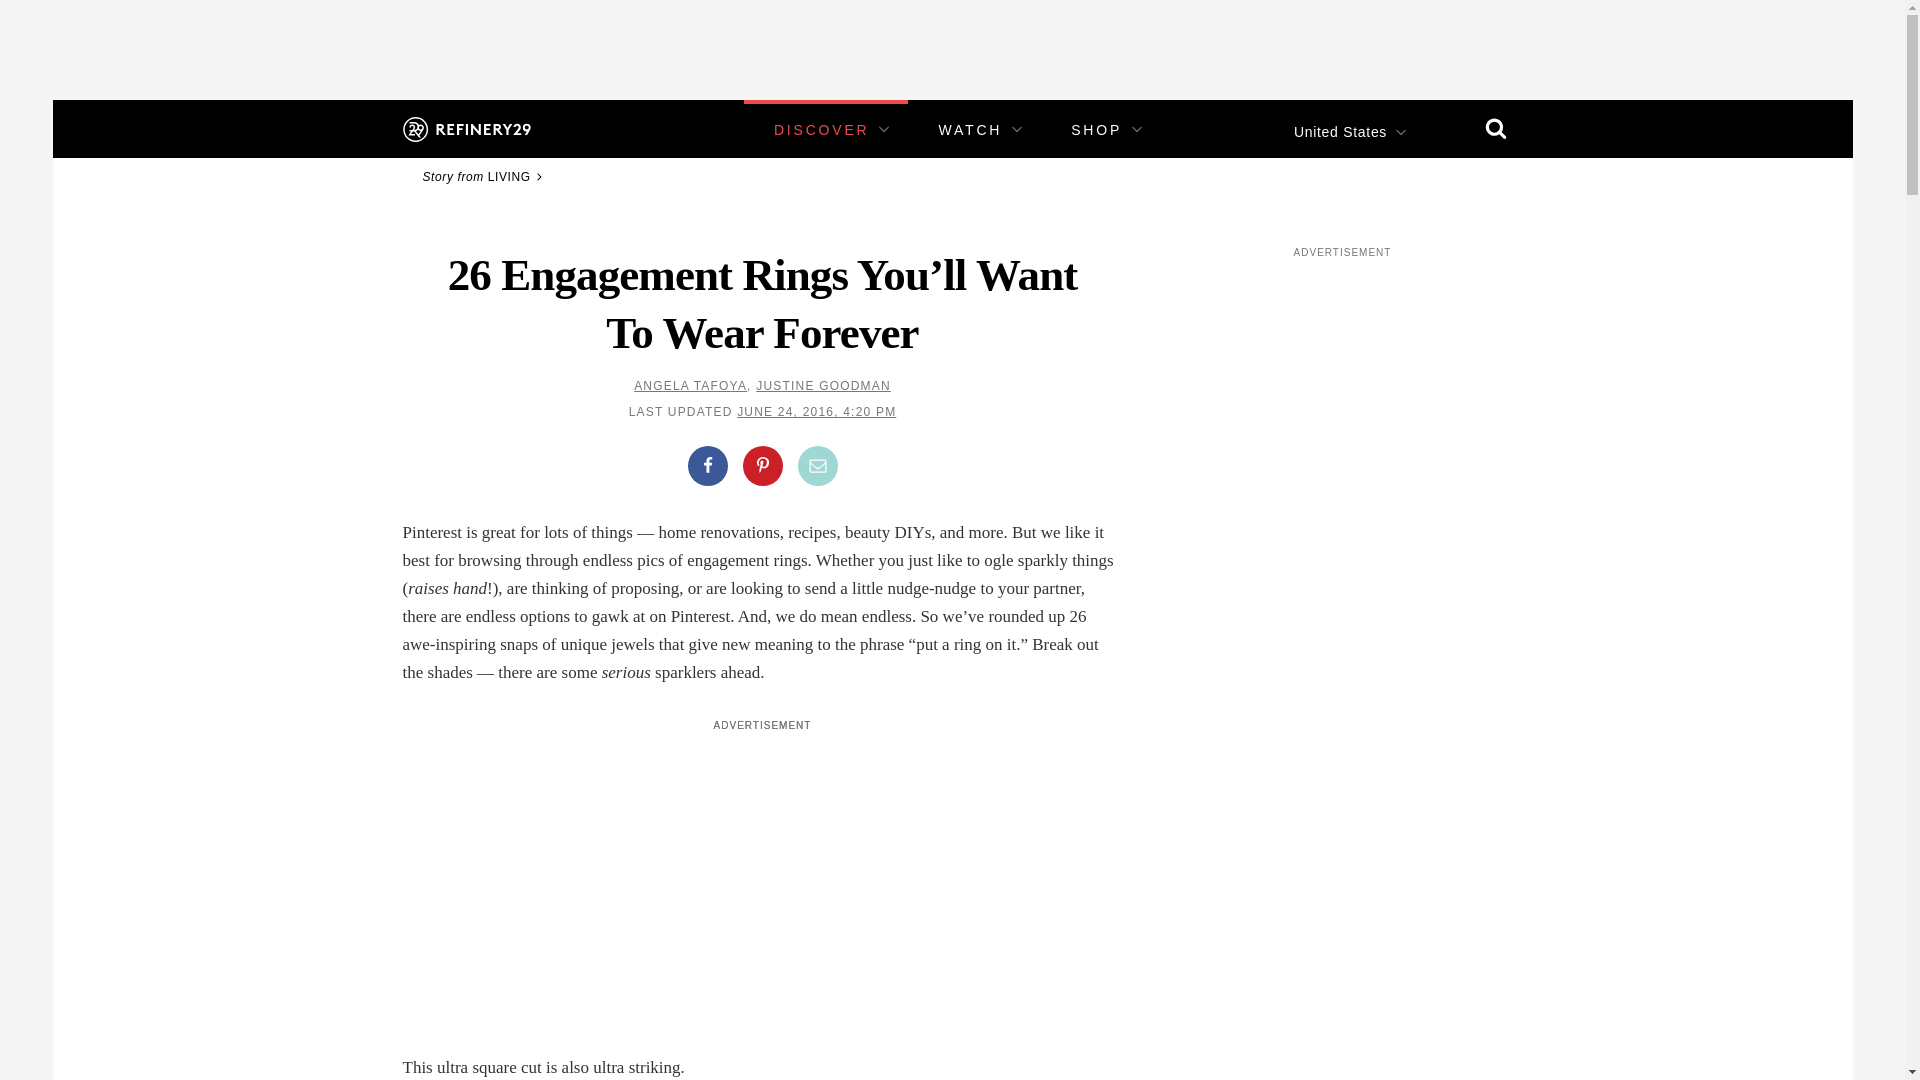 The image size is (1920, 1080). Describe the element at coordinates (821, 130) in the screenshot. I see `DISCOVER` at that location.